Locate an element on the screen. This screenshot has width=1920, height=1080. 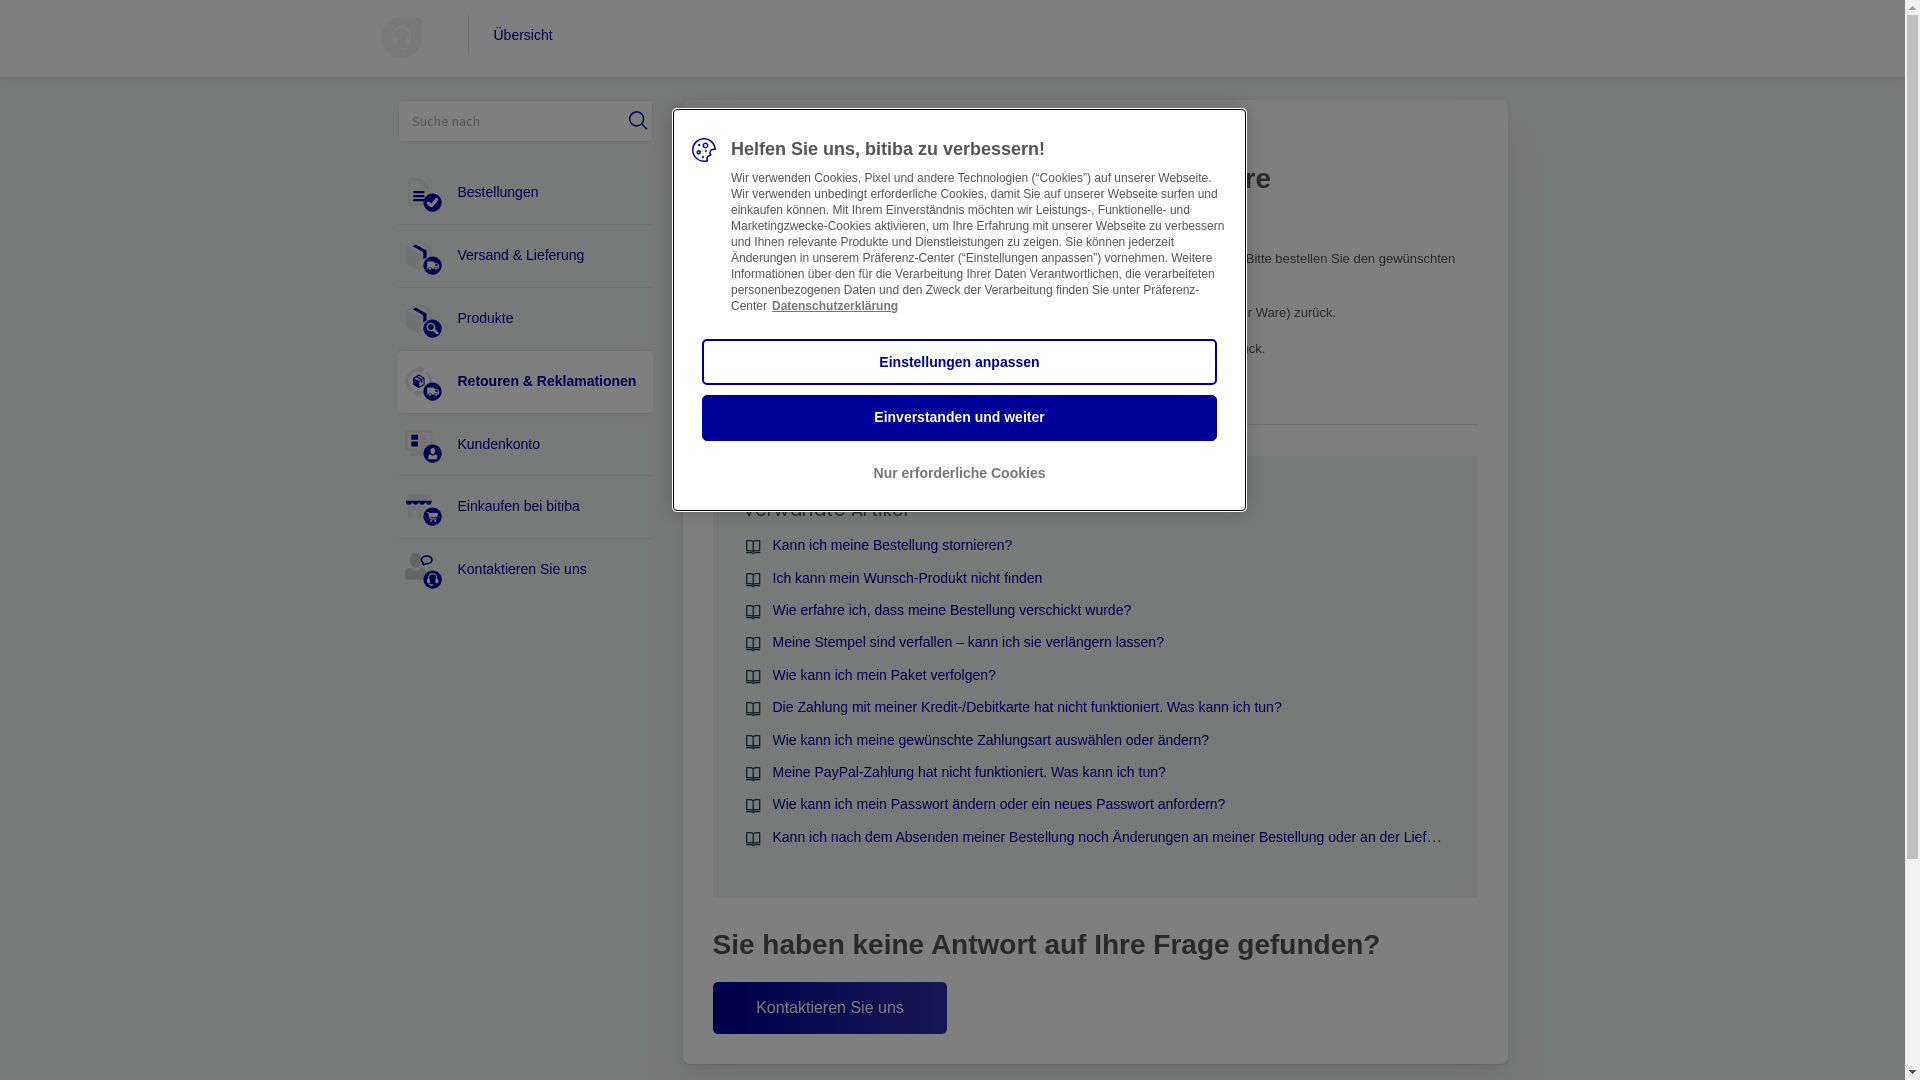
Kann ich meine Bestellung stornieren? is located at coordinates (892, 545).